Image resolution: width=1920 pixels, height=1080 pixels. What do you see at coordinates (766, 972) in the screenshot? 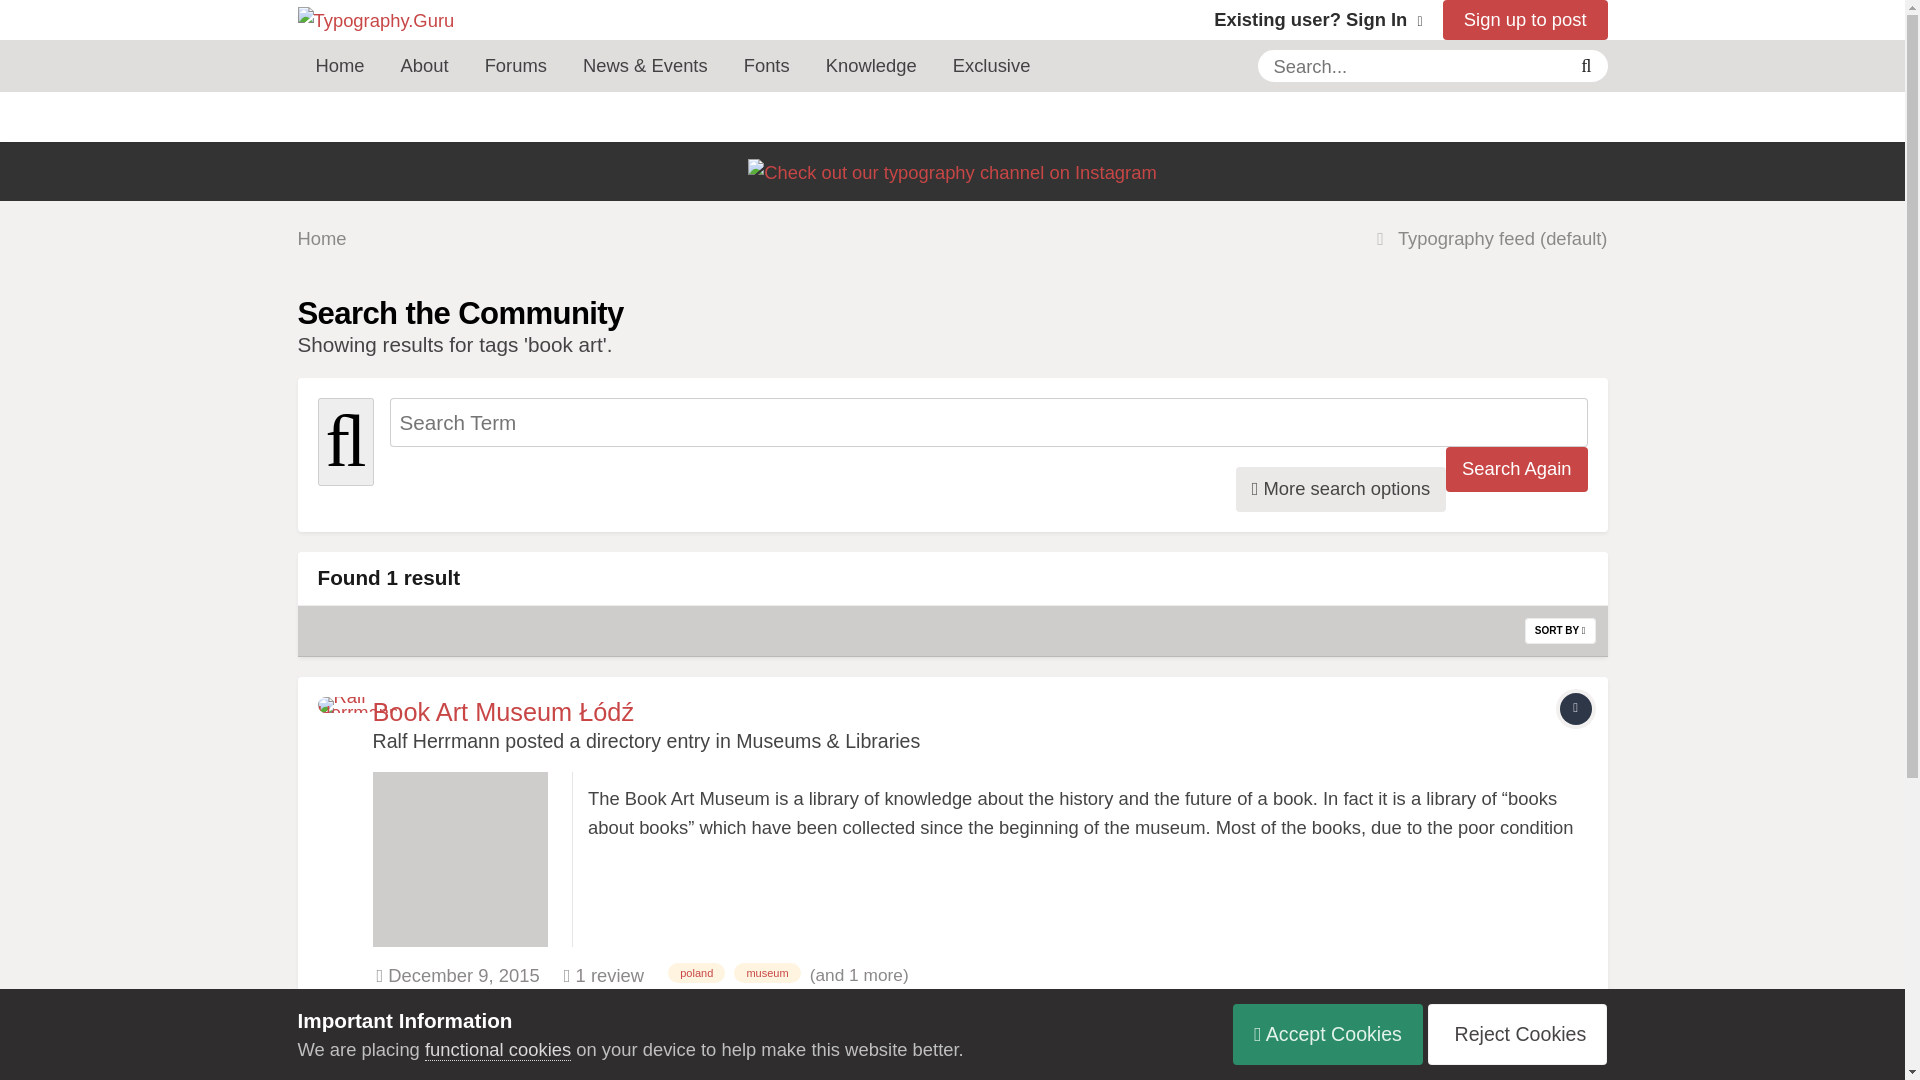
I see `Find other content tagged with 'museum'` at bounding box center [766, 972].